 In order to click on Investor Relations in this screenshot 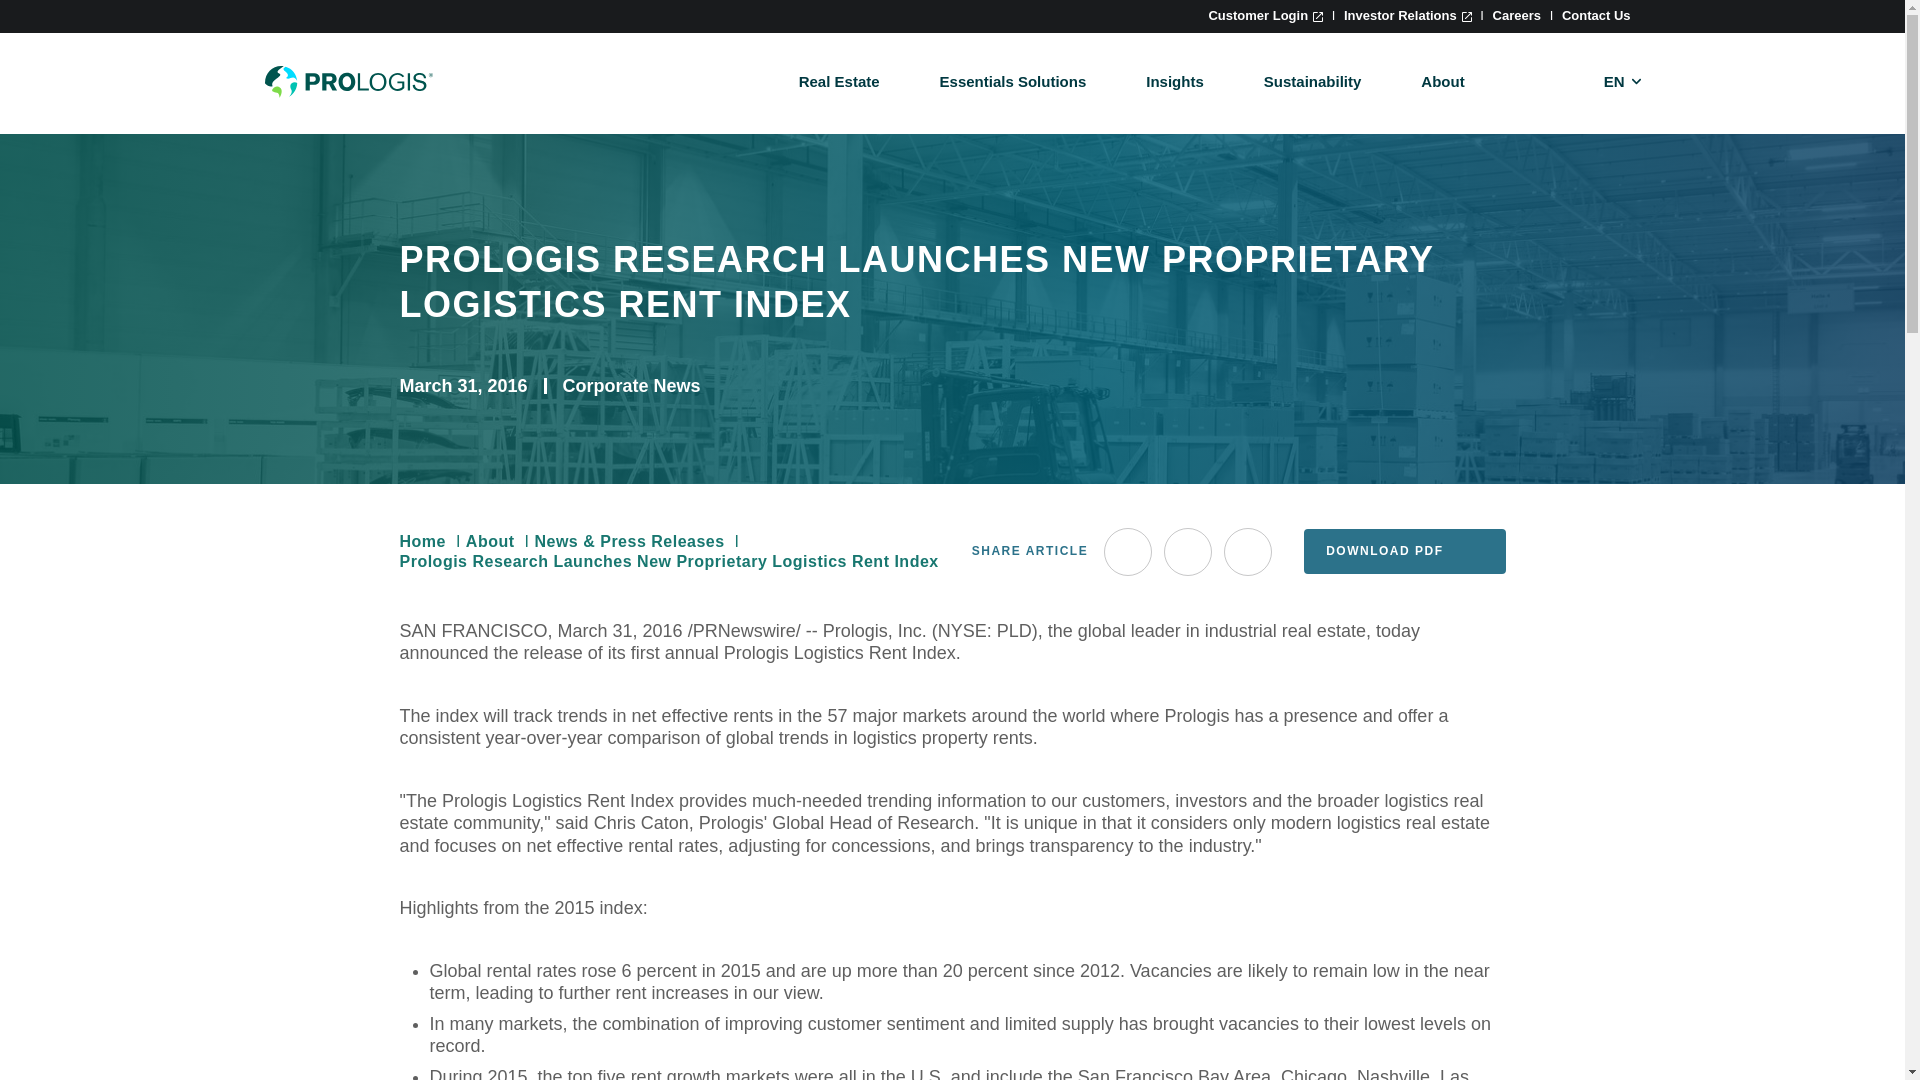, I will do `click(1408, 14)`.